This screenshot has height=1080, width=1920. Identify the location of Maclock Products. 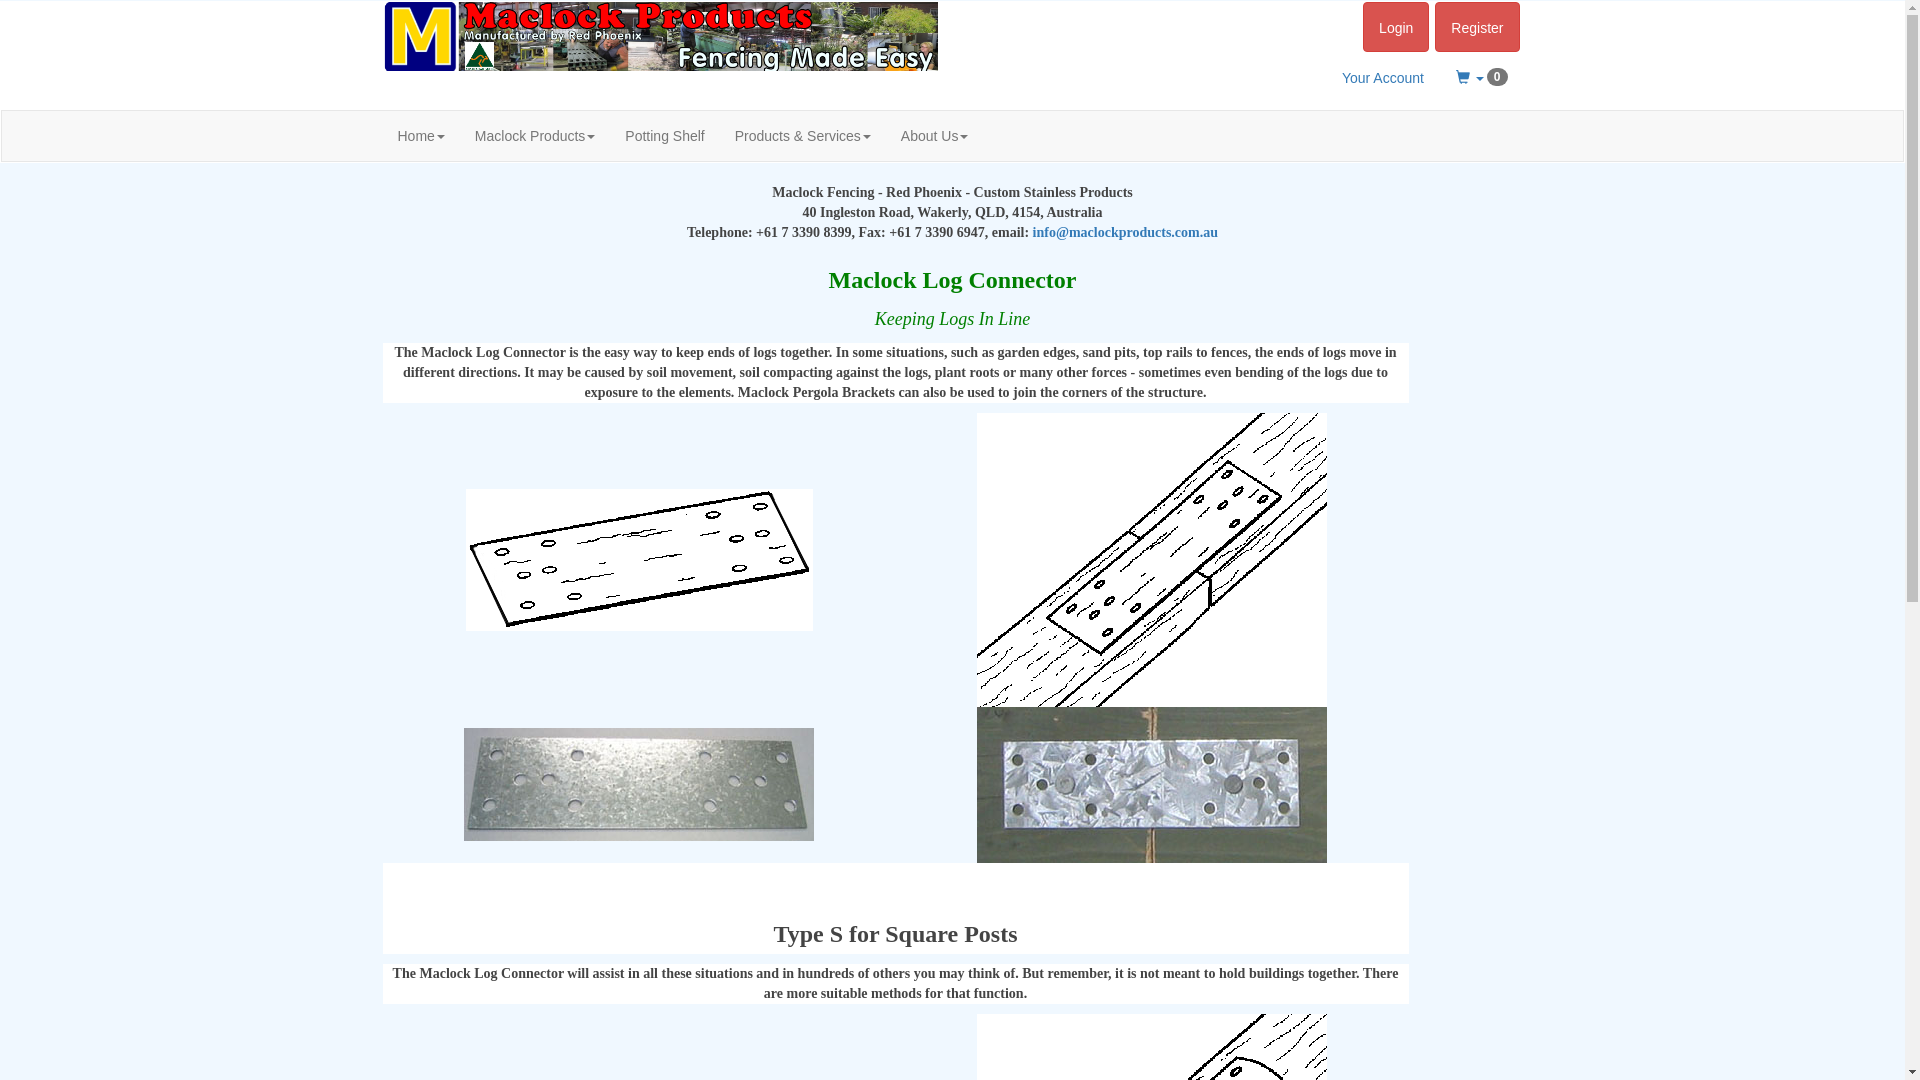
(535, 136).